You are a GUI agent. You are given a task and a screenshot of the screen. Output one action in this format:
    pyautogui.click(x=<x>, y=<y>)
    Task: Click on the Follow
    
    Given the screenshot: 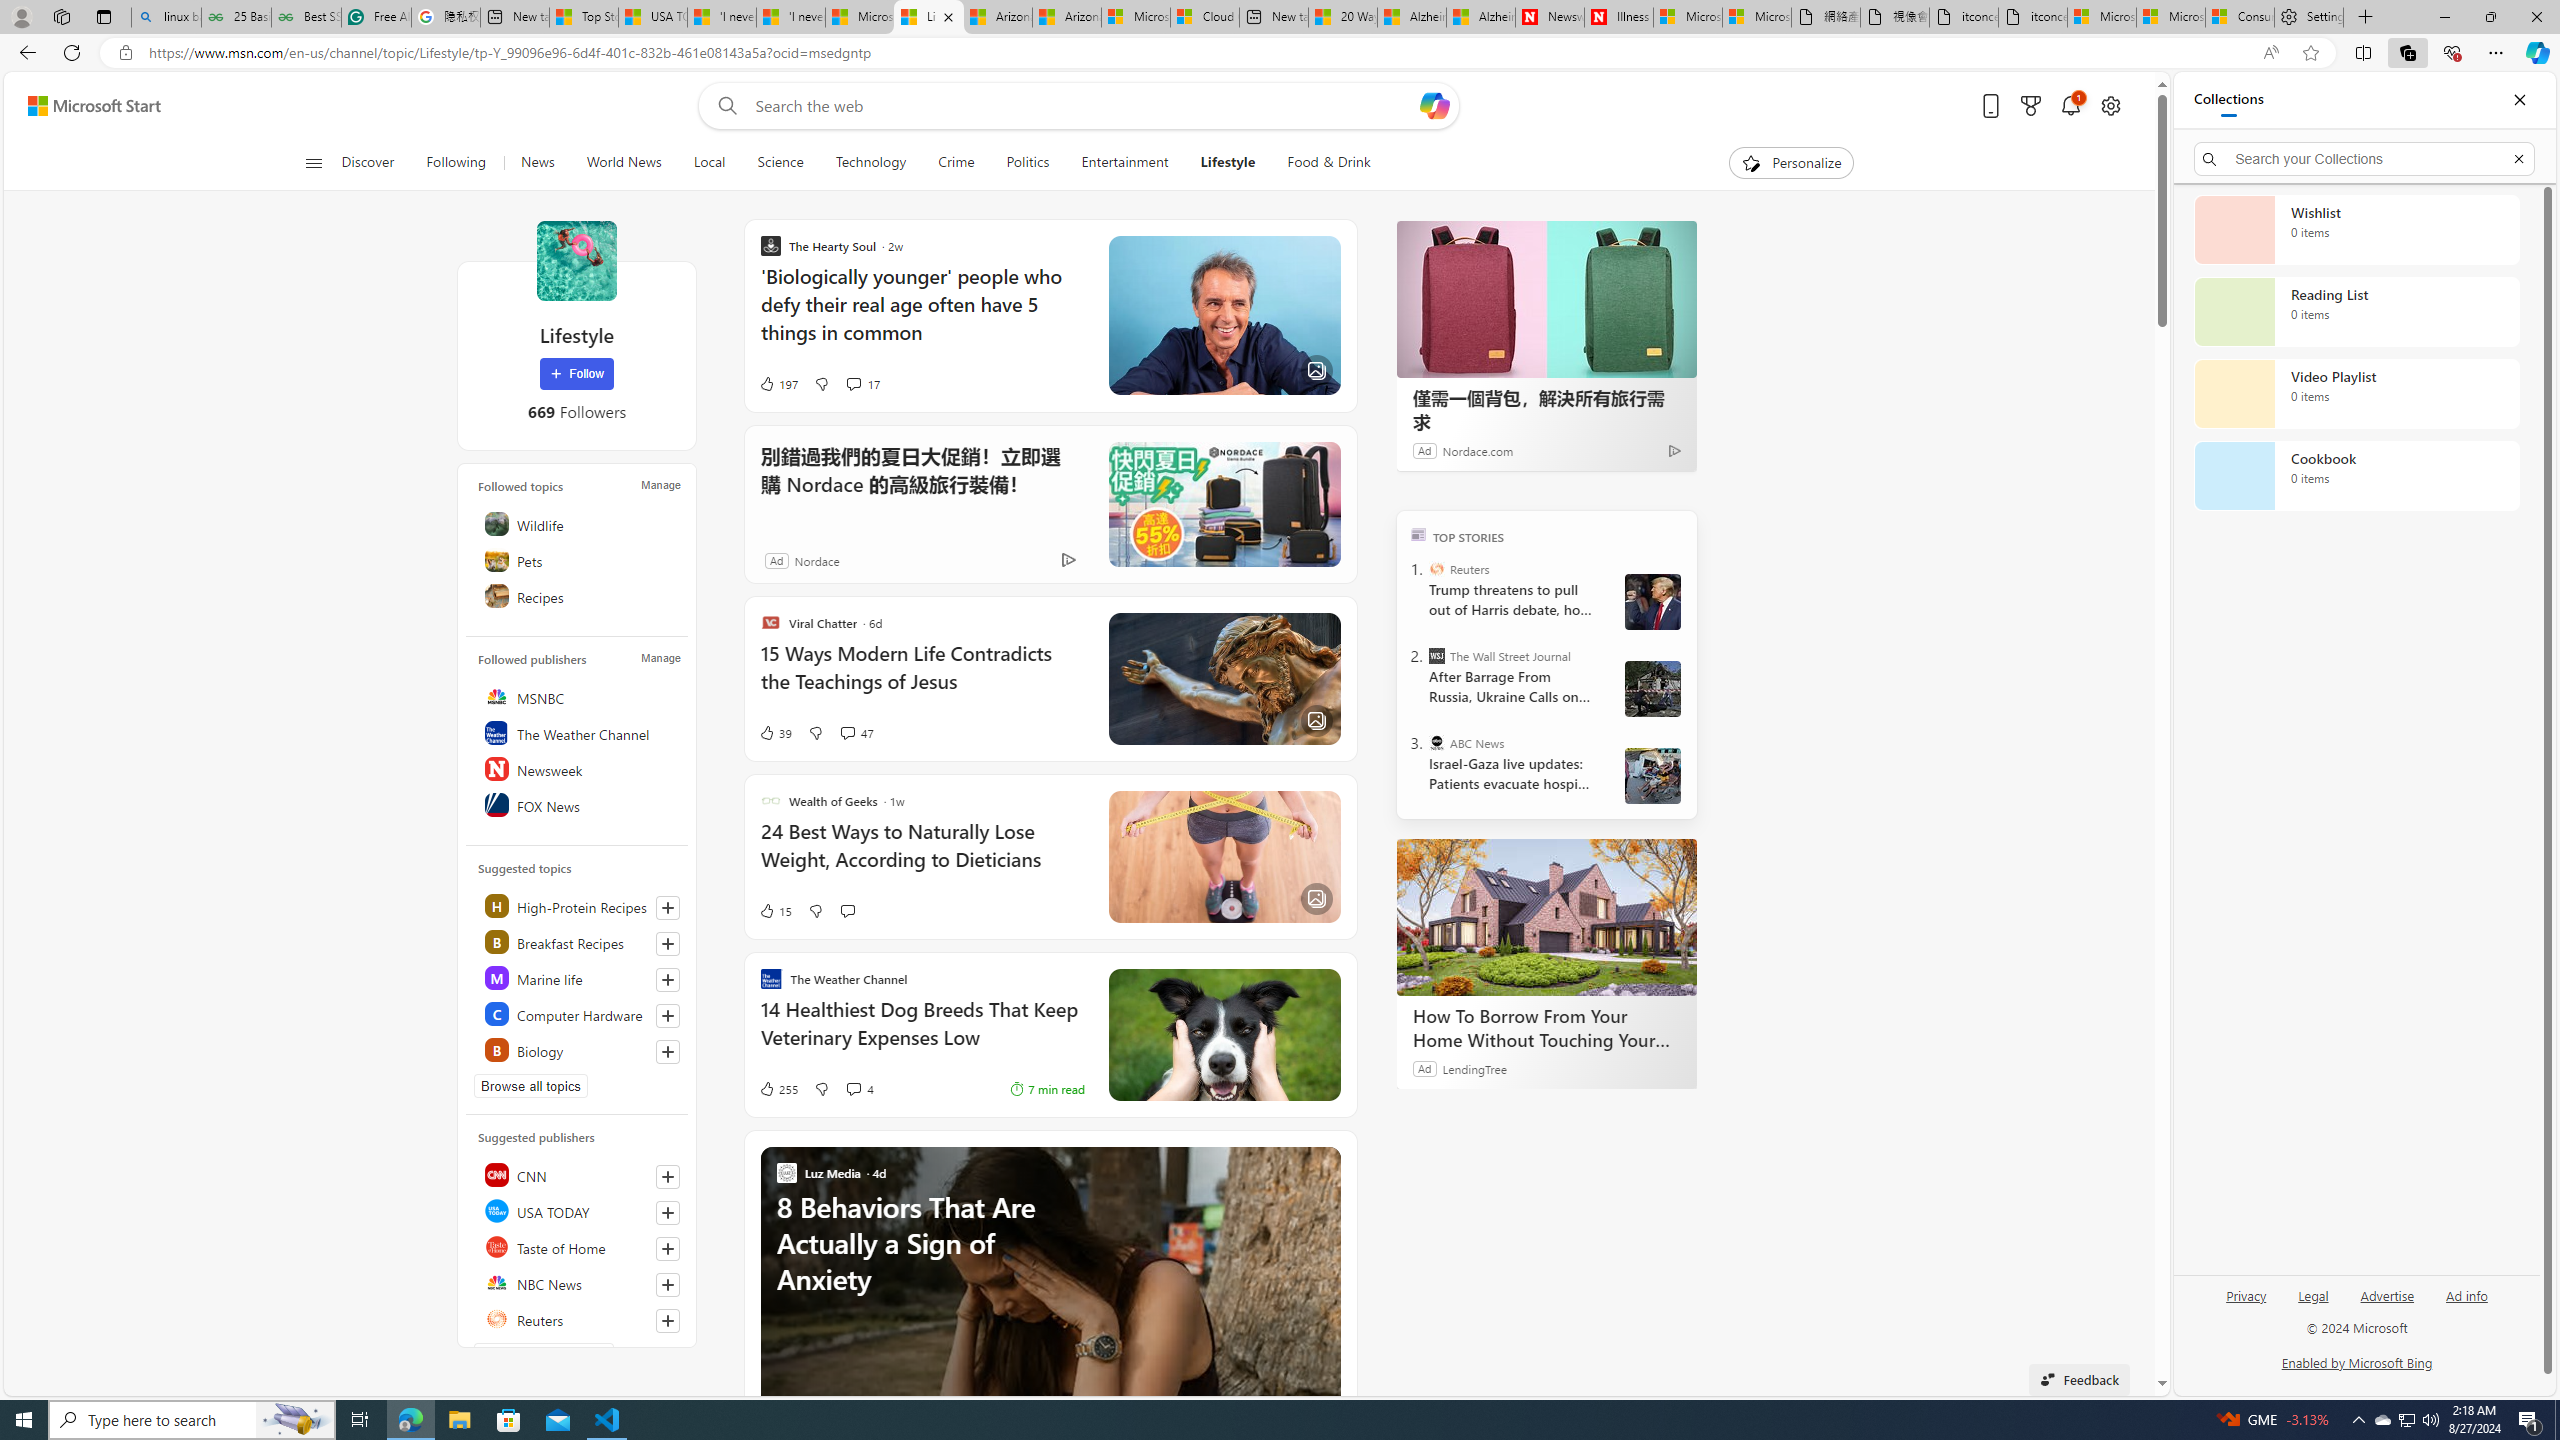 What is the action you would take?
    pyautogui.click(x=577, y=374)
    